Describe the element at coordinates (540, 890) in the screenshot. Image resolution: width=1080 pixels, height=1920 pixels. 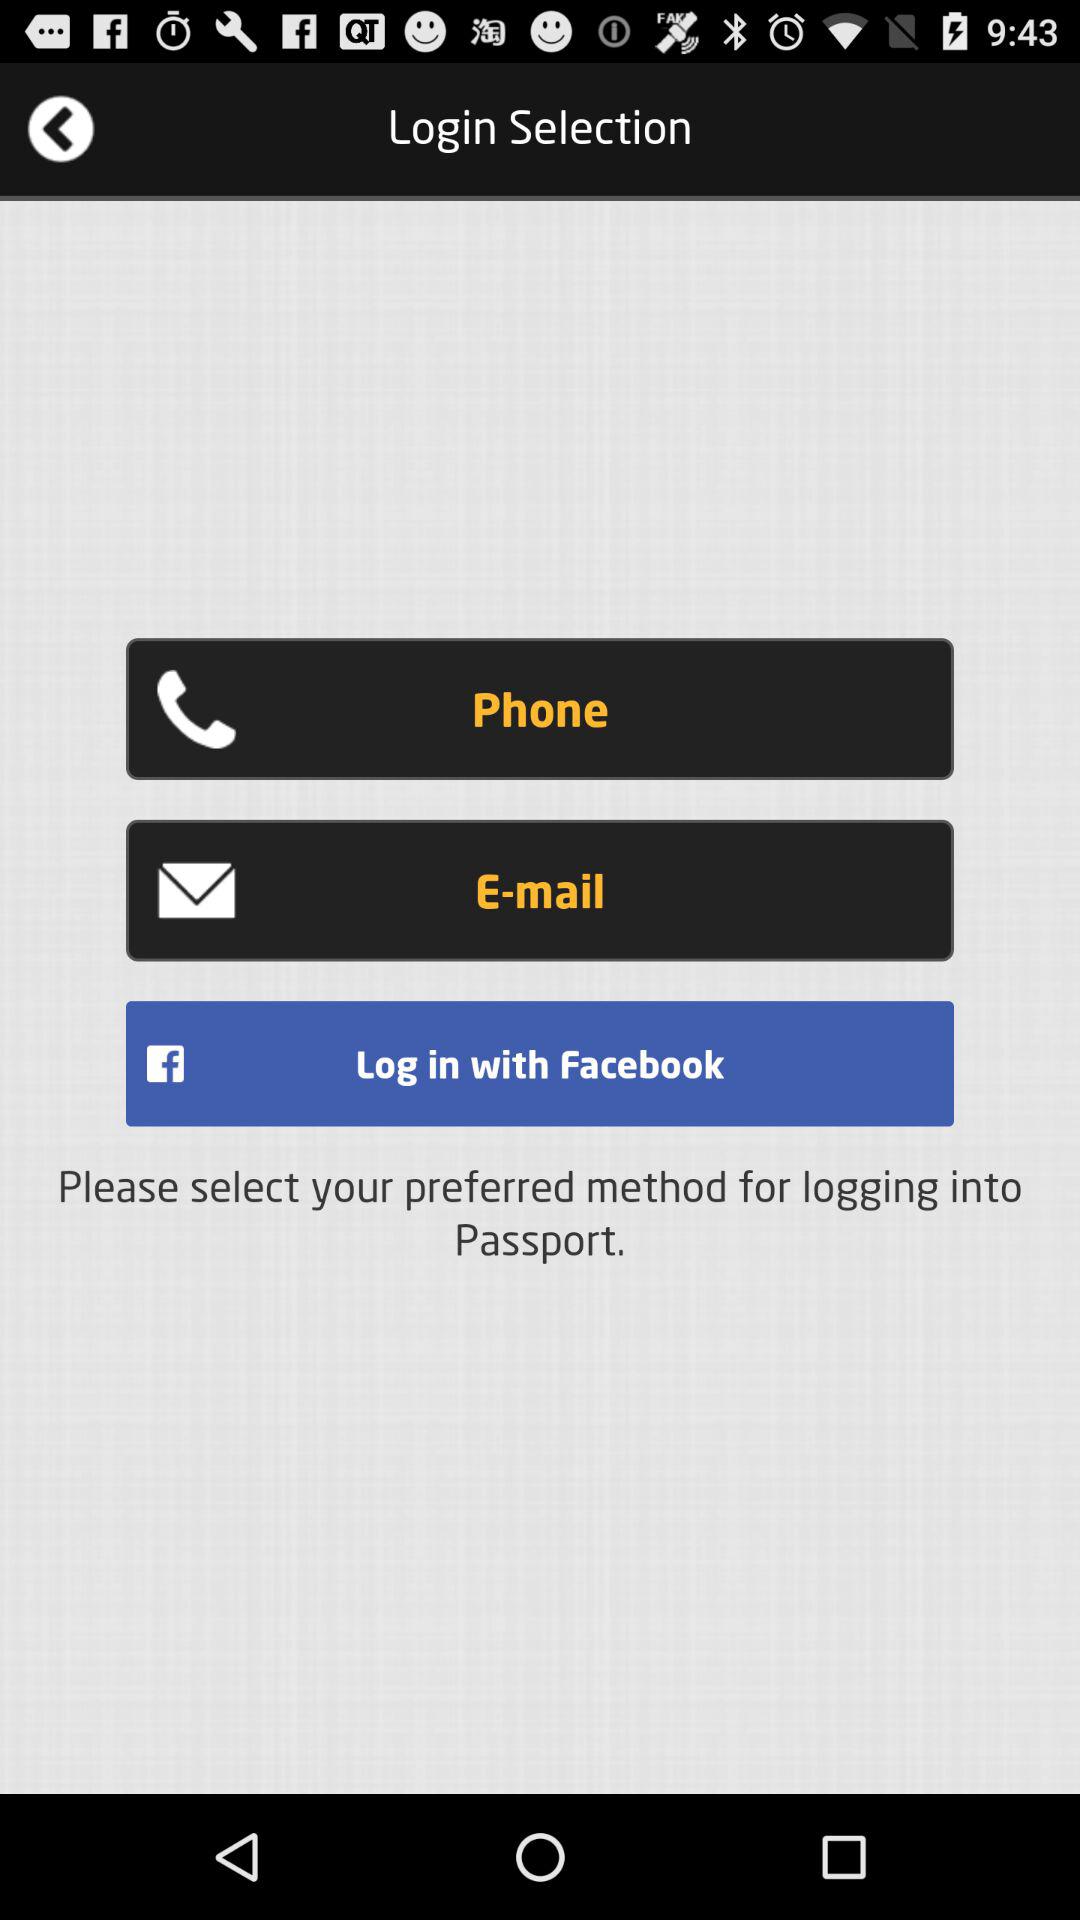
I see `click the item above the log in with item` at that location.